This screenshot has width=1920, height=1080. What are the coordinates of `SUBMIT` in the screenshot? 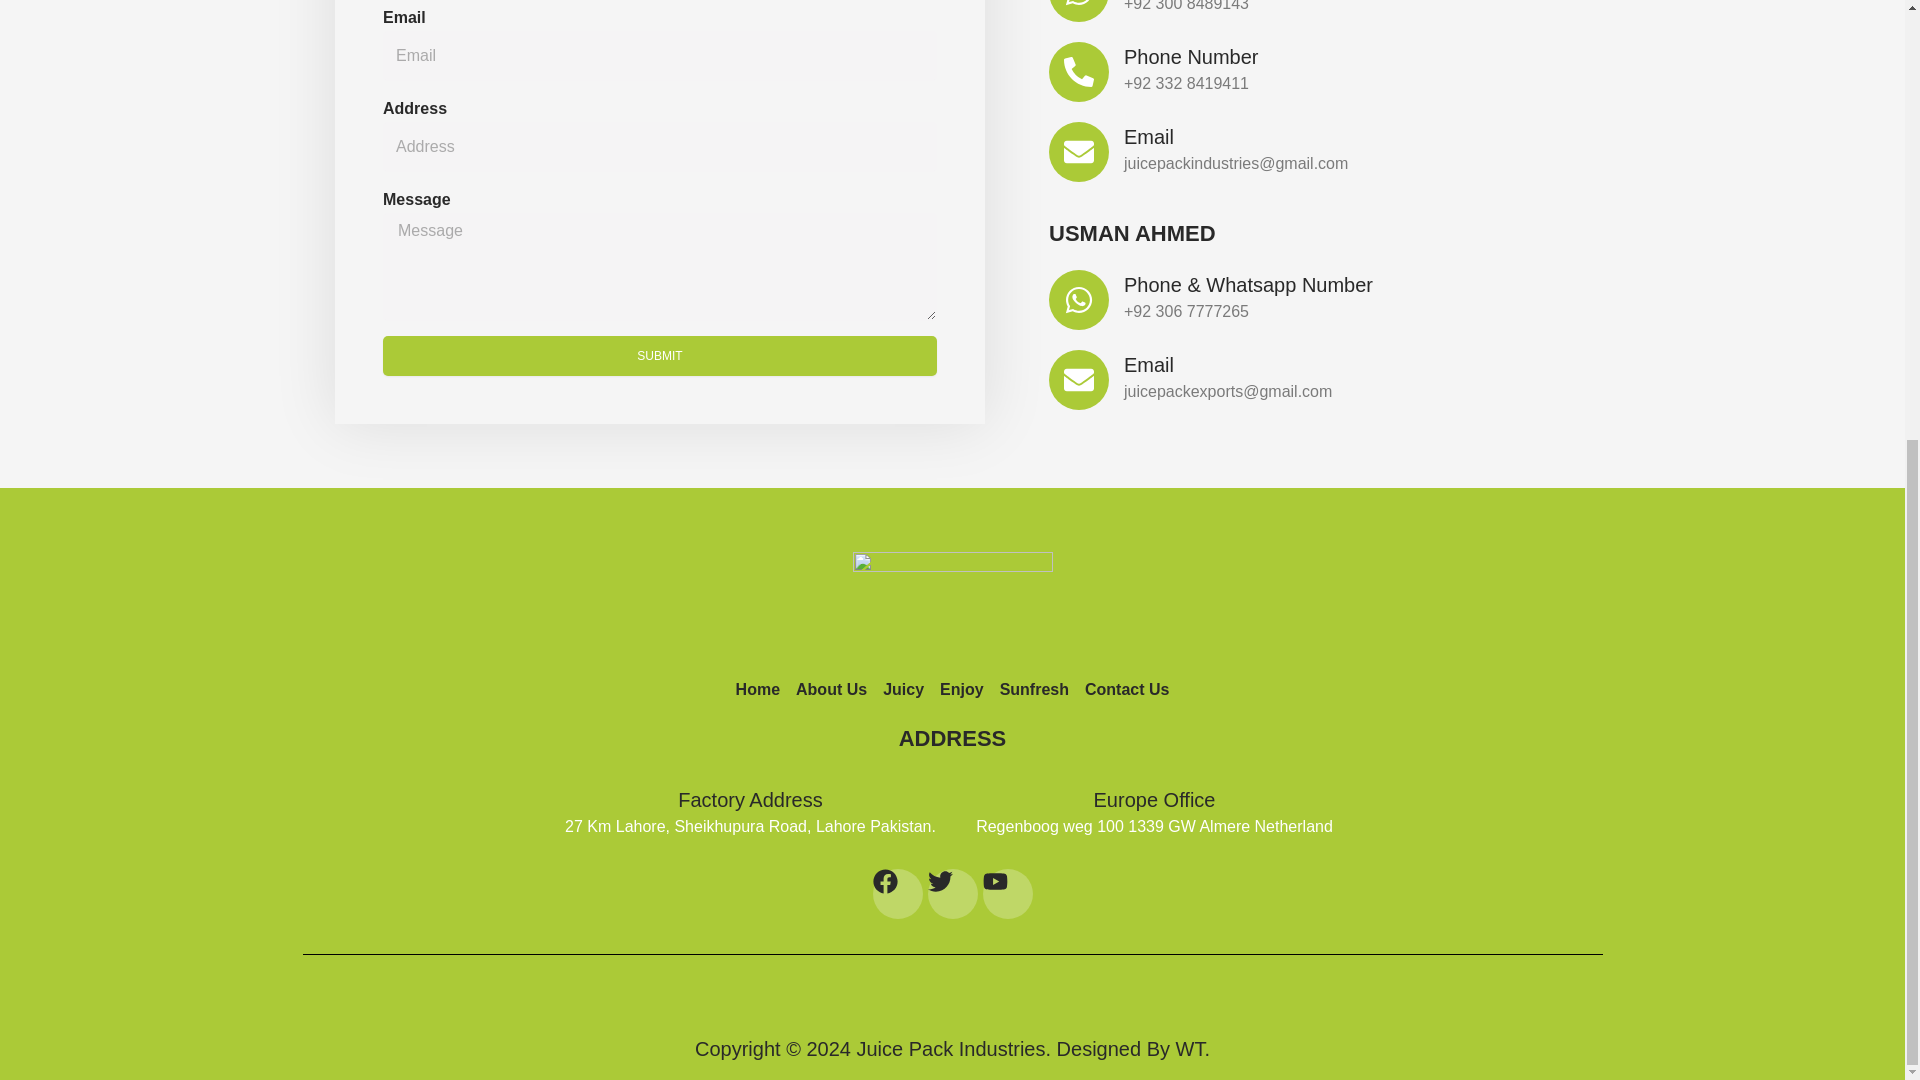 It's located at (659, 355).